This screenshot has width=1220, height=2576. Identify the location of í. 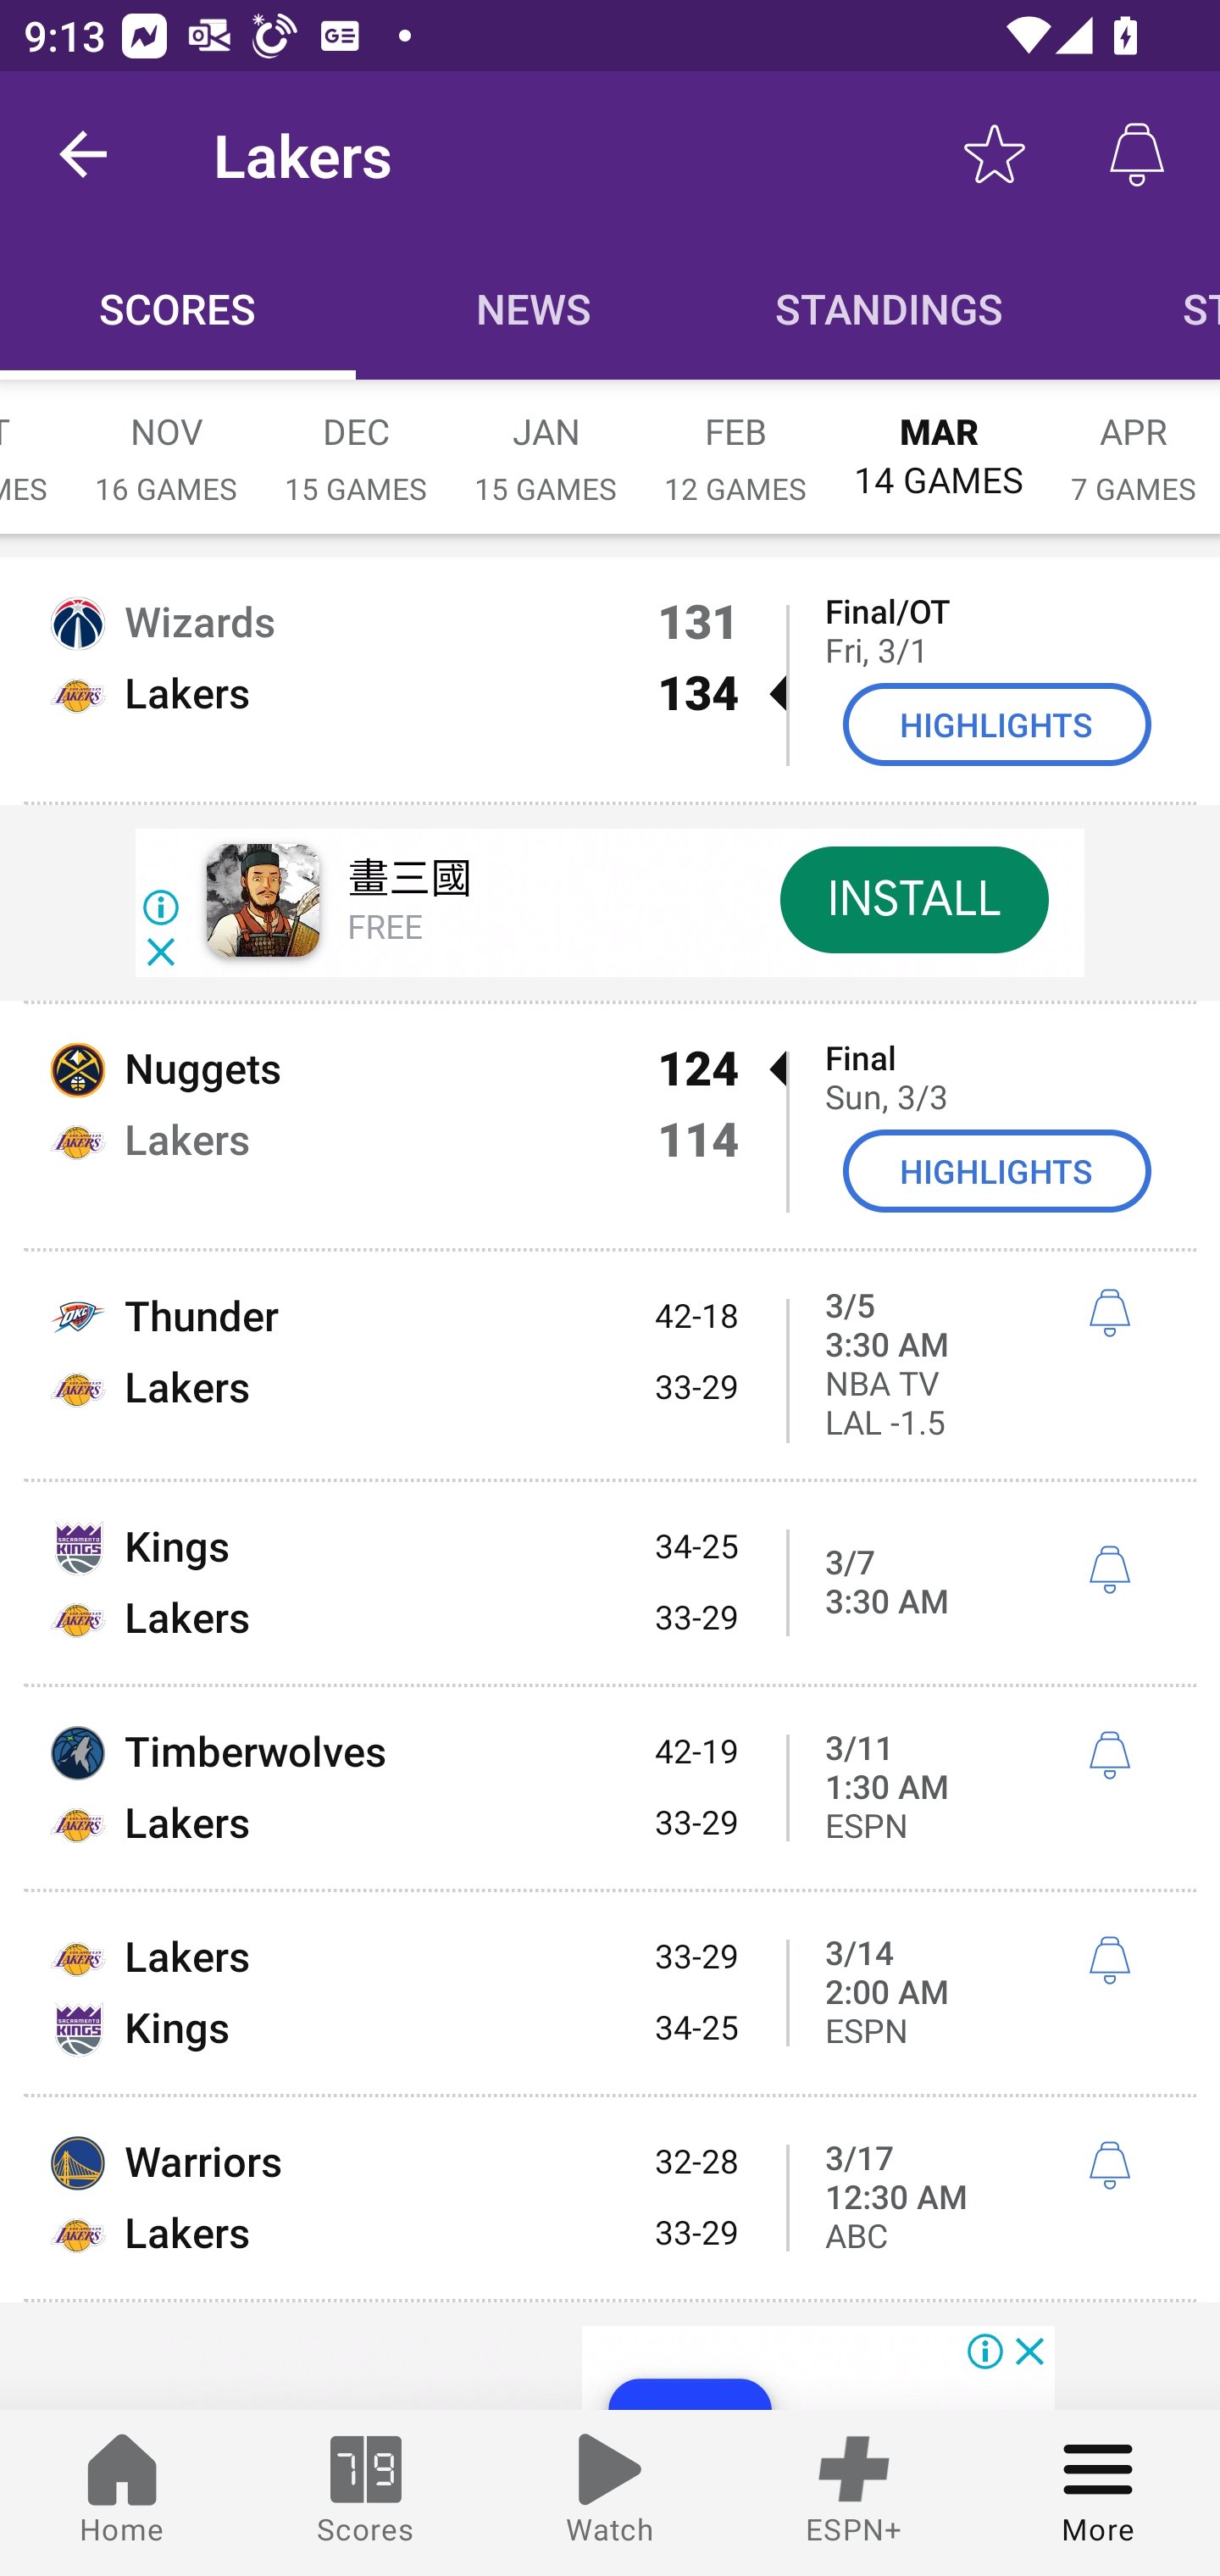
(1109, 1569).